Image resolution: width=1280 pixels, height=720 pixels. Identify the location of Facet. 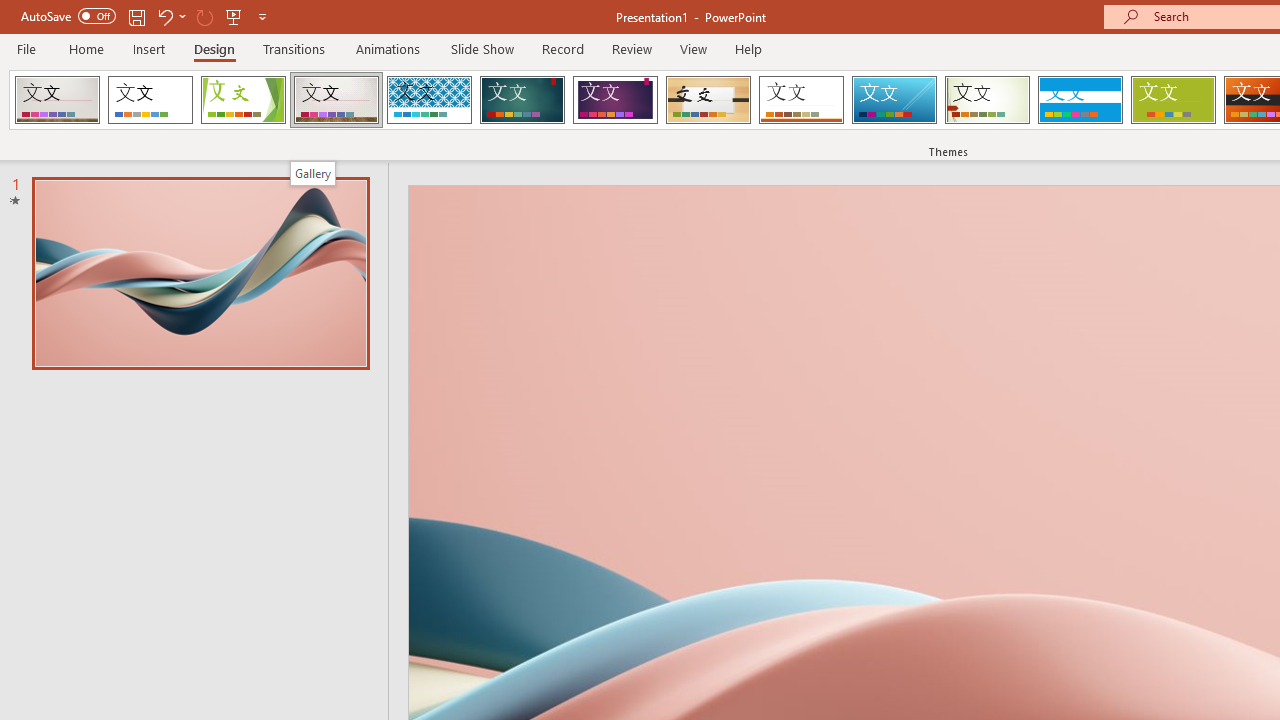
(244, 100).